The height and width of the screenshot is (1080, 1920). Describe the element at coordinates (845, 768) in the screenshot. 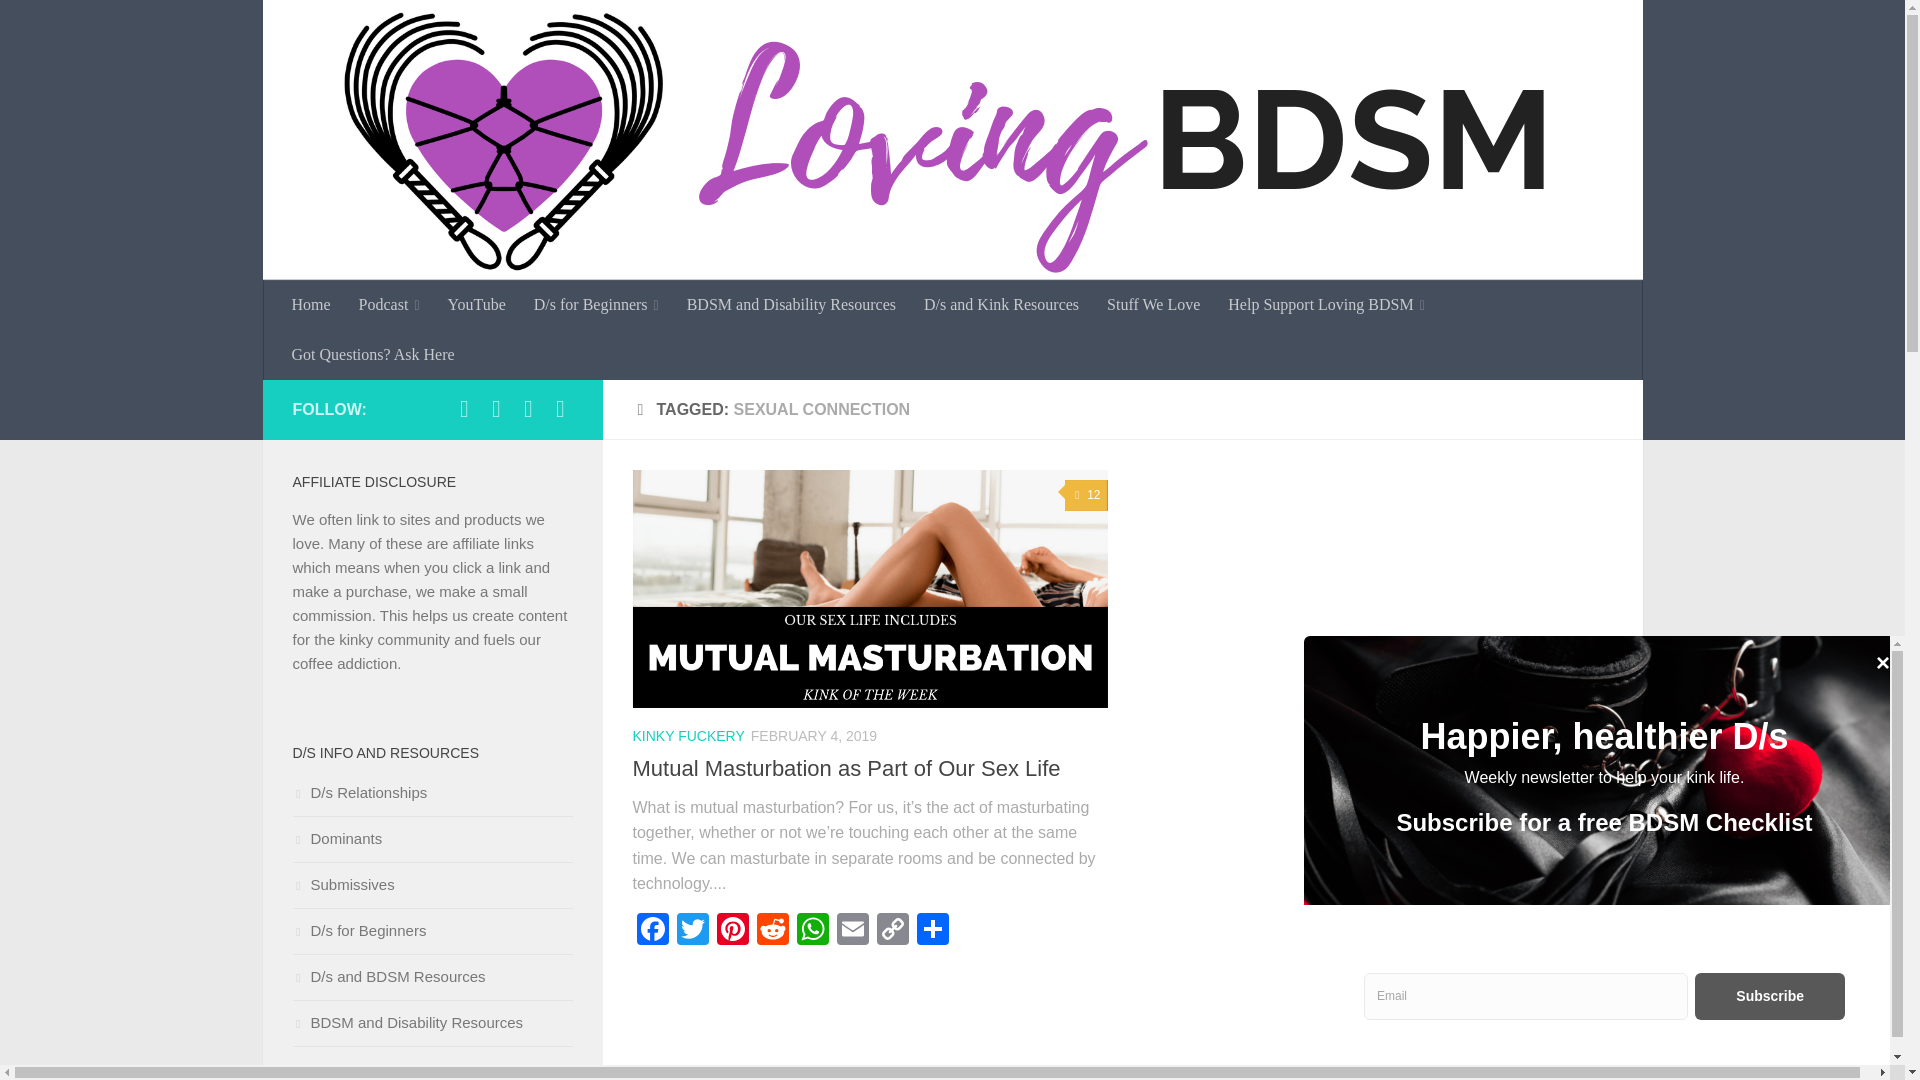

I see `Permalink to Mutual Masturbation as Part of Our Sex Life` at that location.